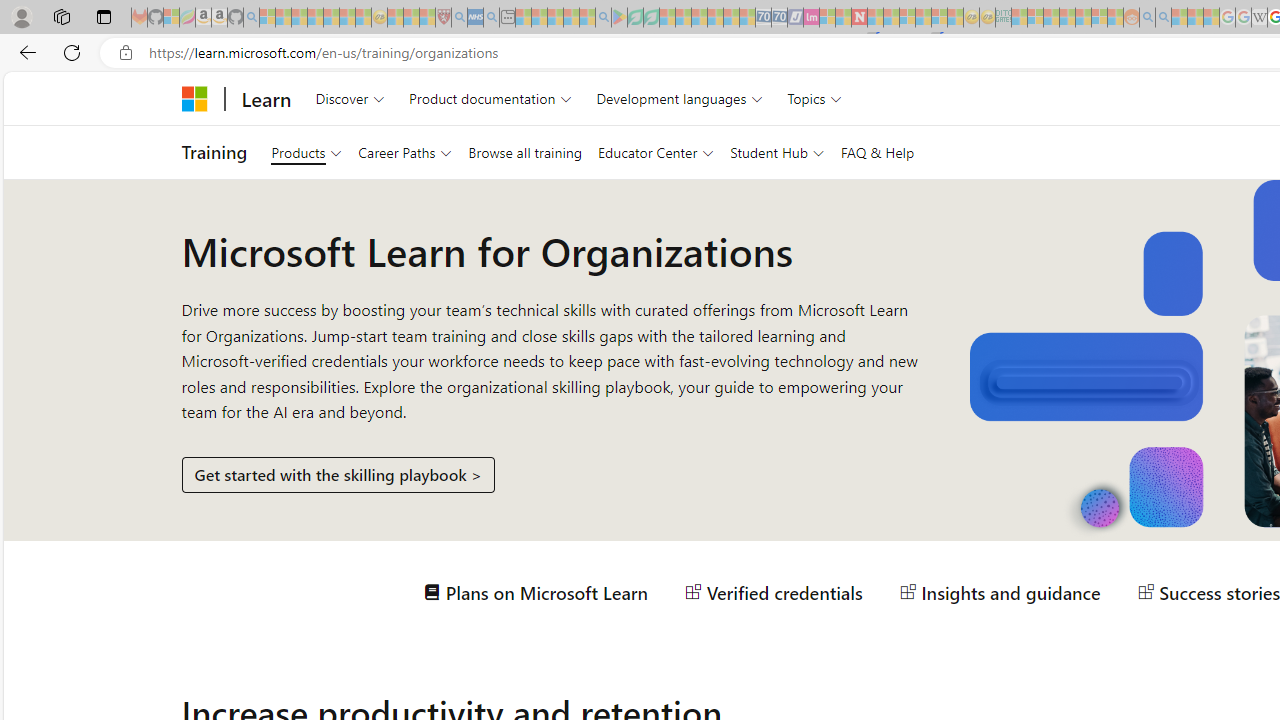  What do you see at coordinates (18, 86) in the screenshot?
I see `Skip to main content` at bounding box center [18, 86].